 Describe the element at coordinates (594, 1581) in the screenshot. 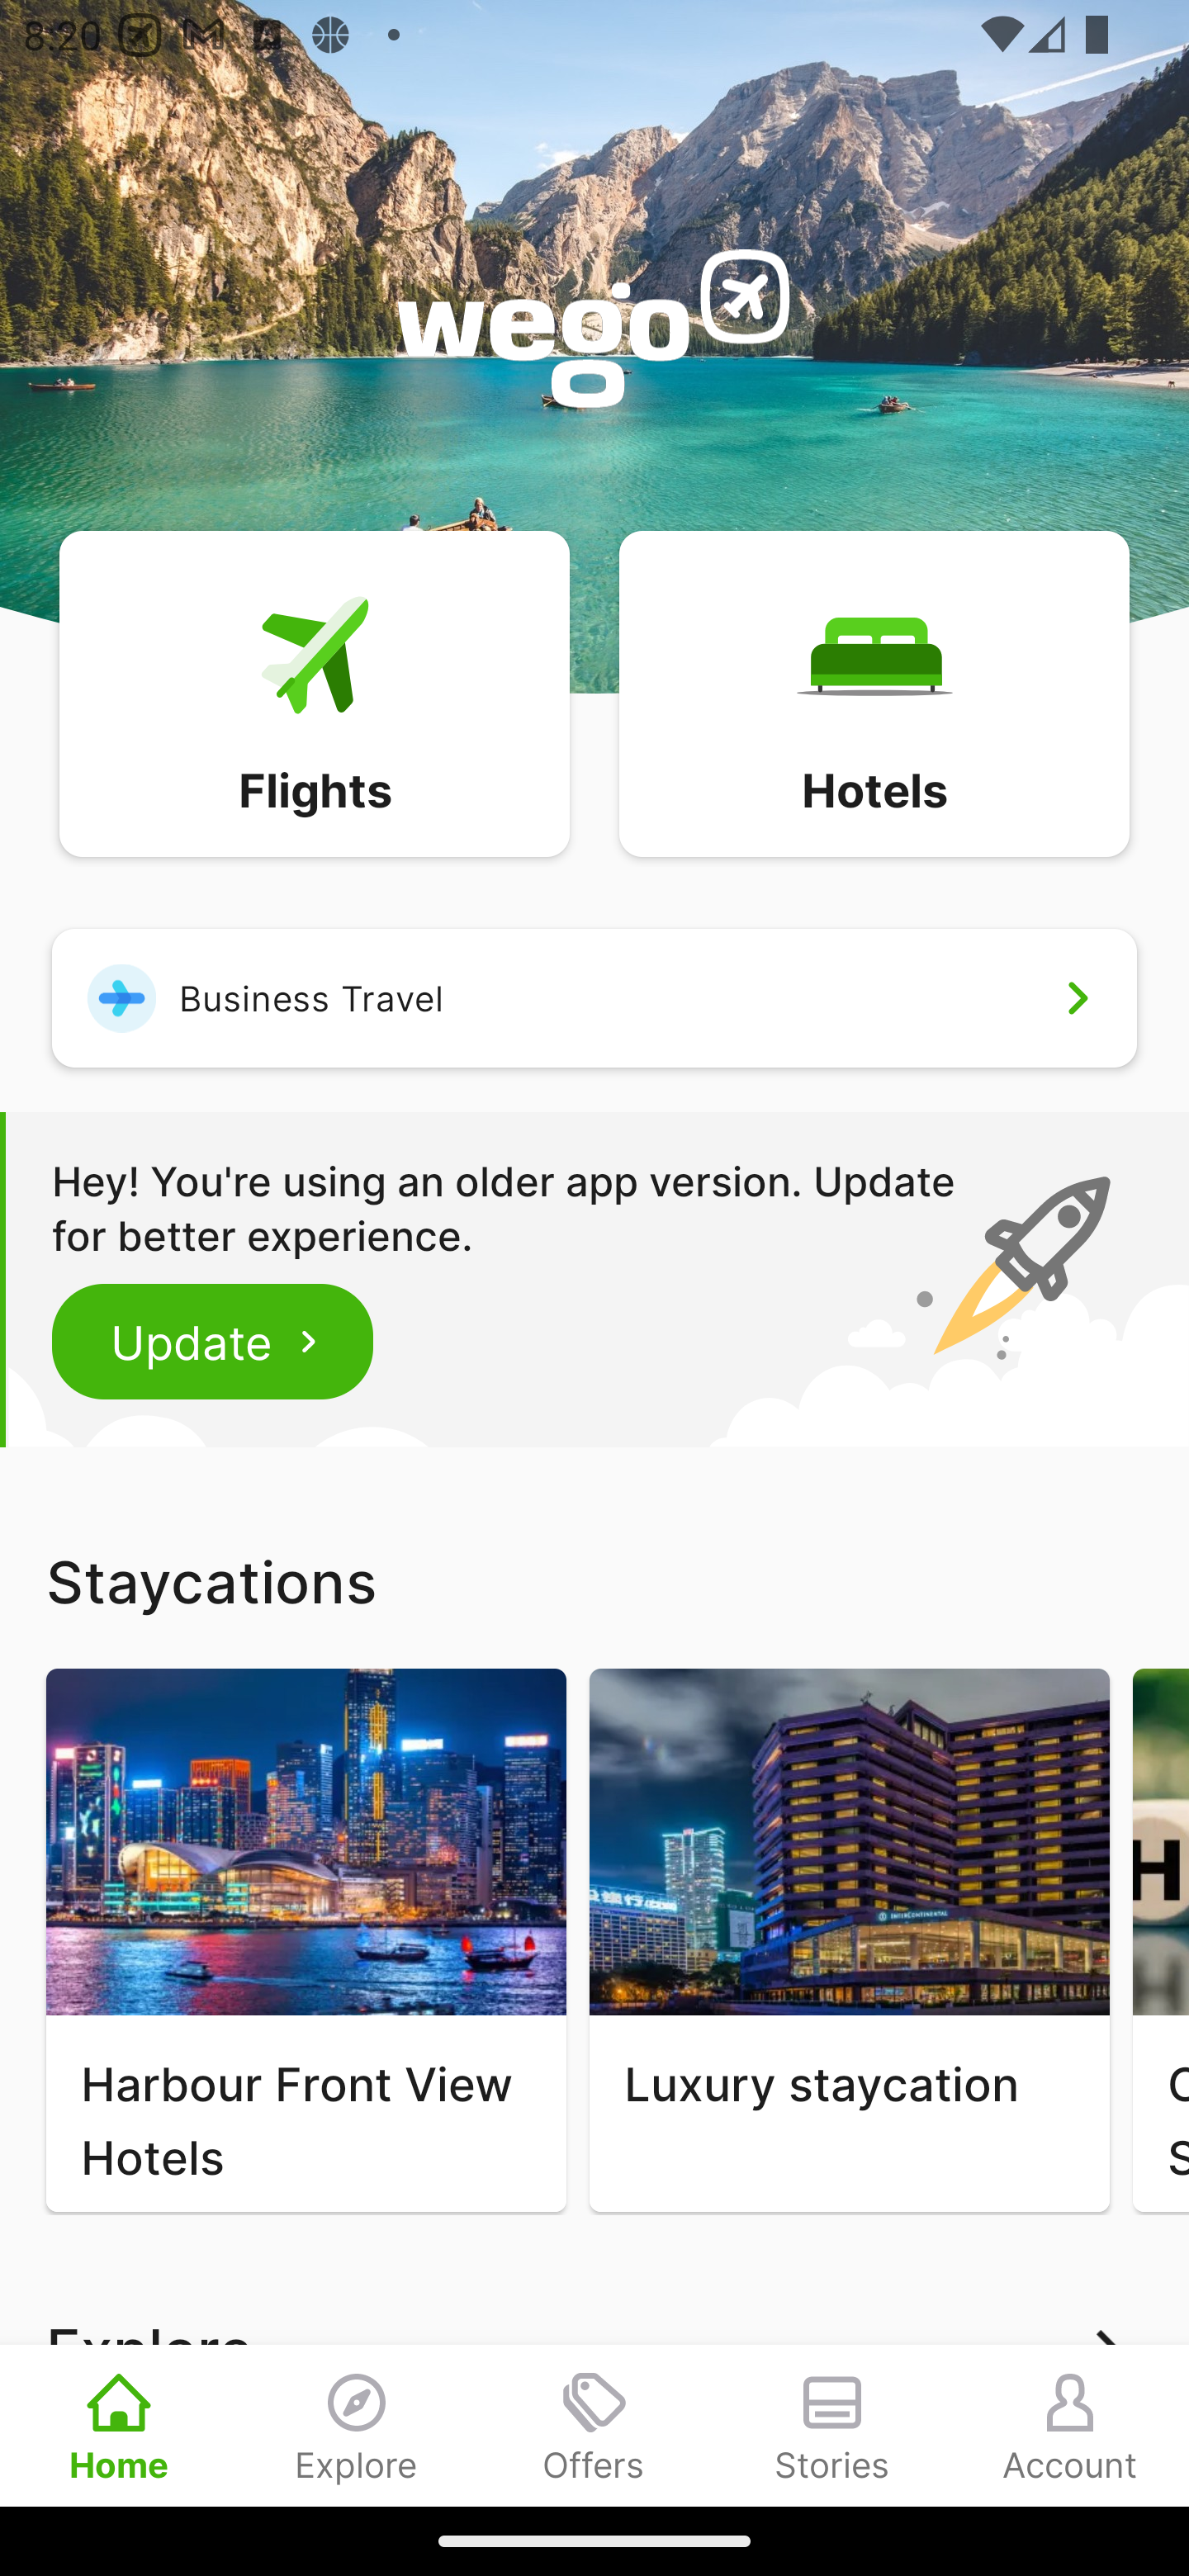

I see `Staycations` at that location.